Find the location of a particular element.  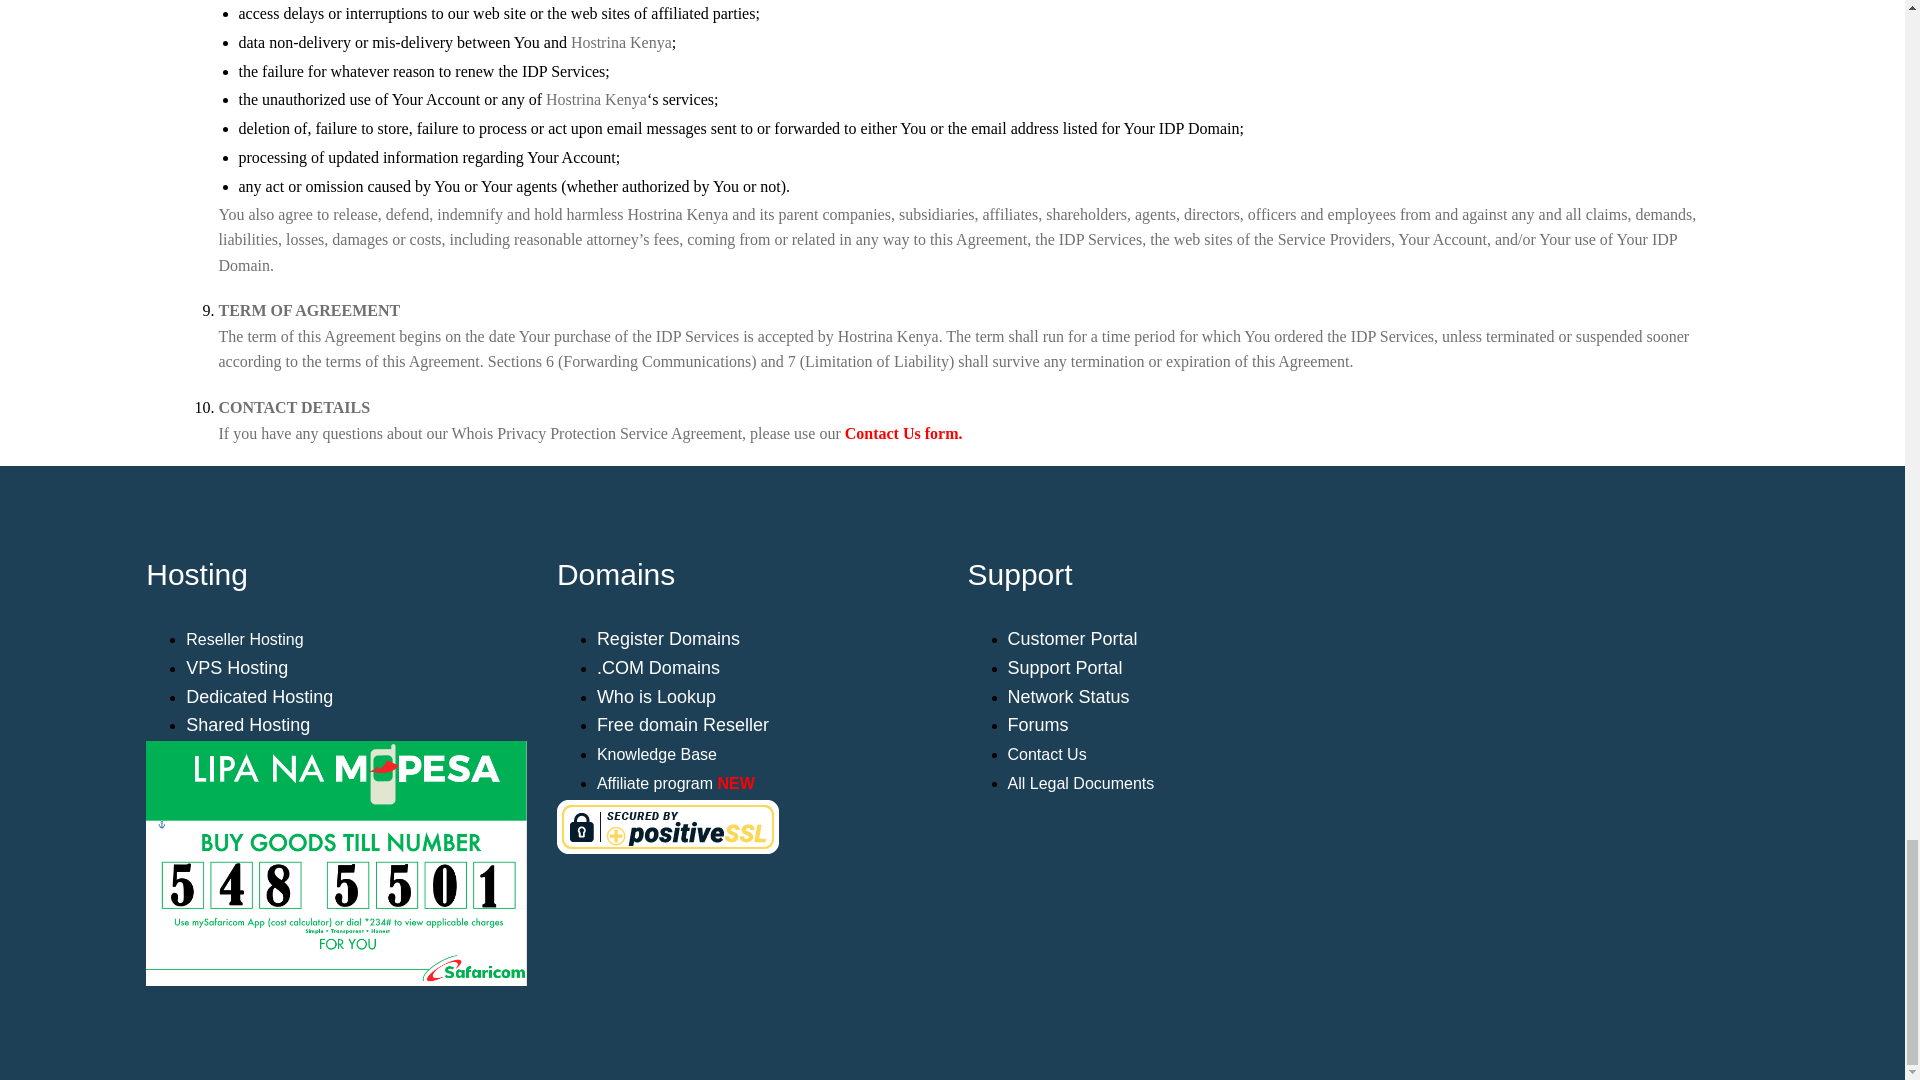

Contact Us form. is located at coordinates (904, 433).